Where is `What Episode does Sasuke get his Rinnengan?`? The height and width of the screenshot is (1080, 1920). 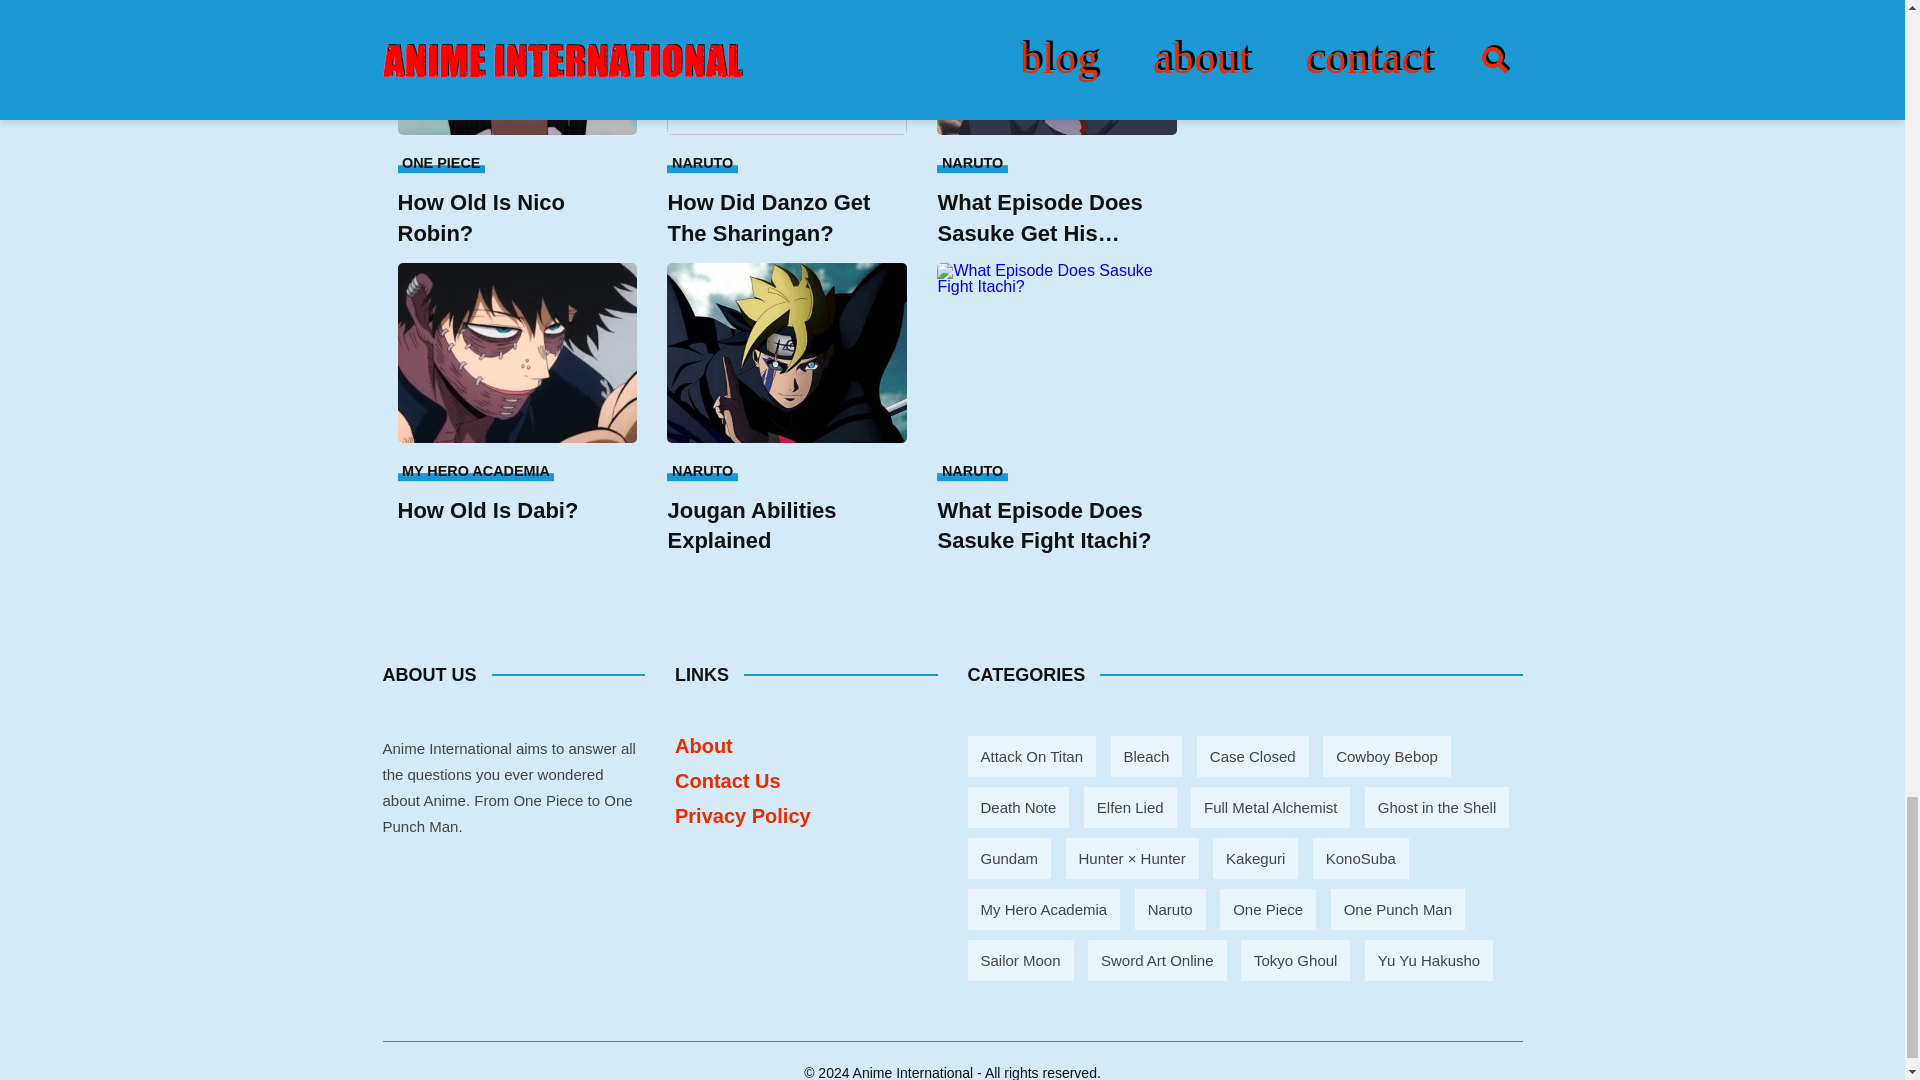
What Episode does Sasuke get his Rinnengan? is located at coordinates (1056, 68).